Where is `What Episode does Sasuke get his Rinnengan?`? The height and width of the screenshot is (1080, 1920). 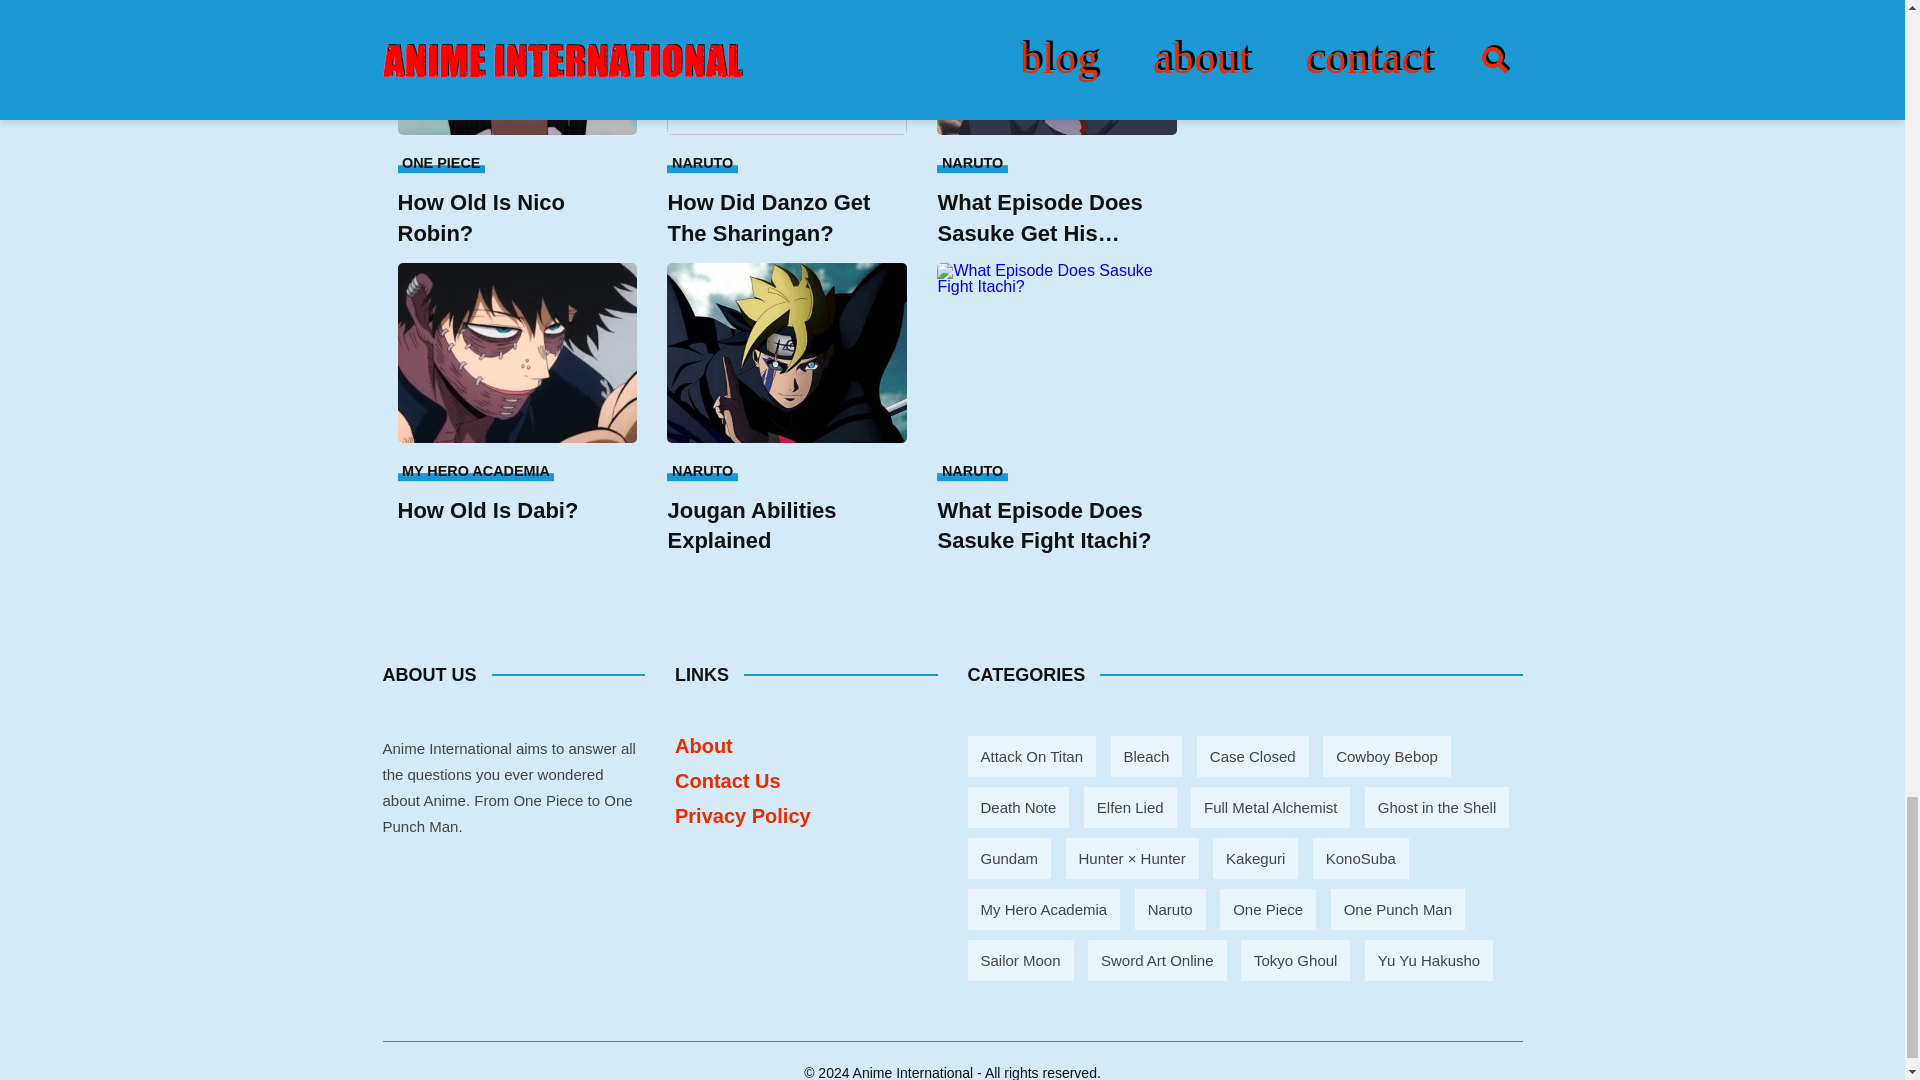
What Episode does Sasuke get his Rinnengan? is located at coordinates (1056, 68).